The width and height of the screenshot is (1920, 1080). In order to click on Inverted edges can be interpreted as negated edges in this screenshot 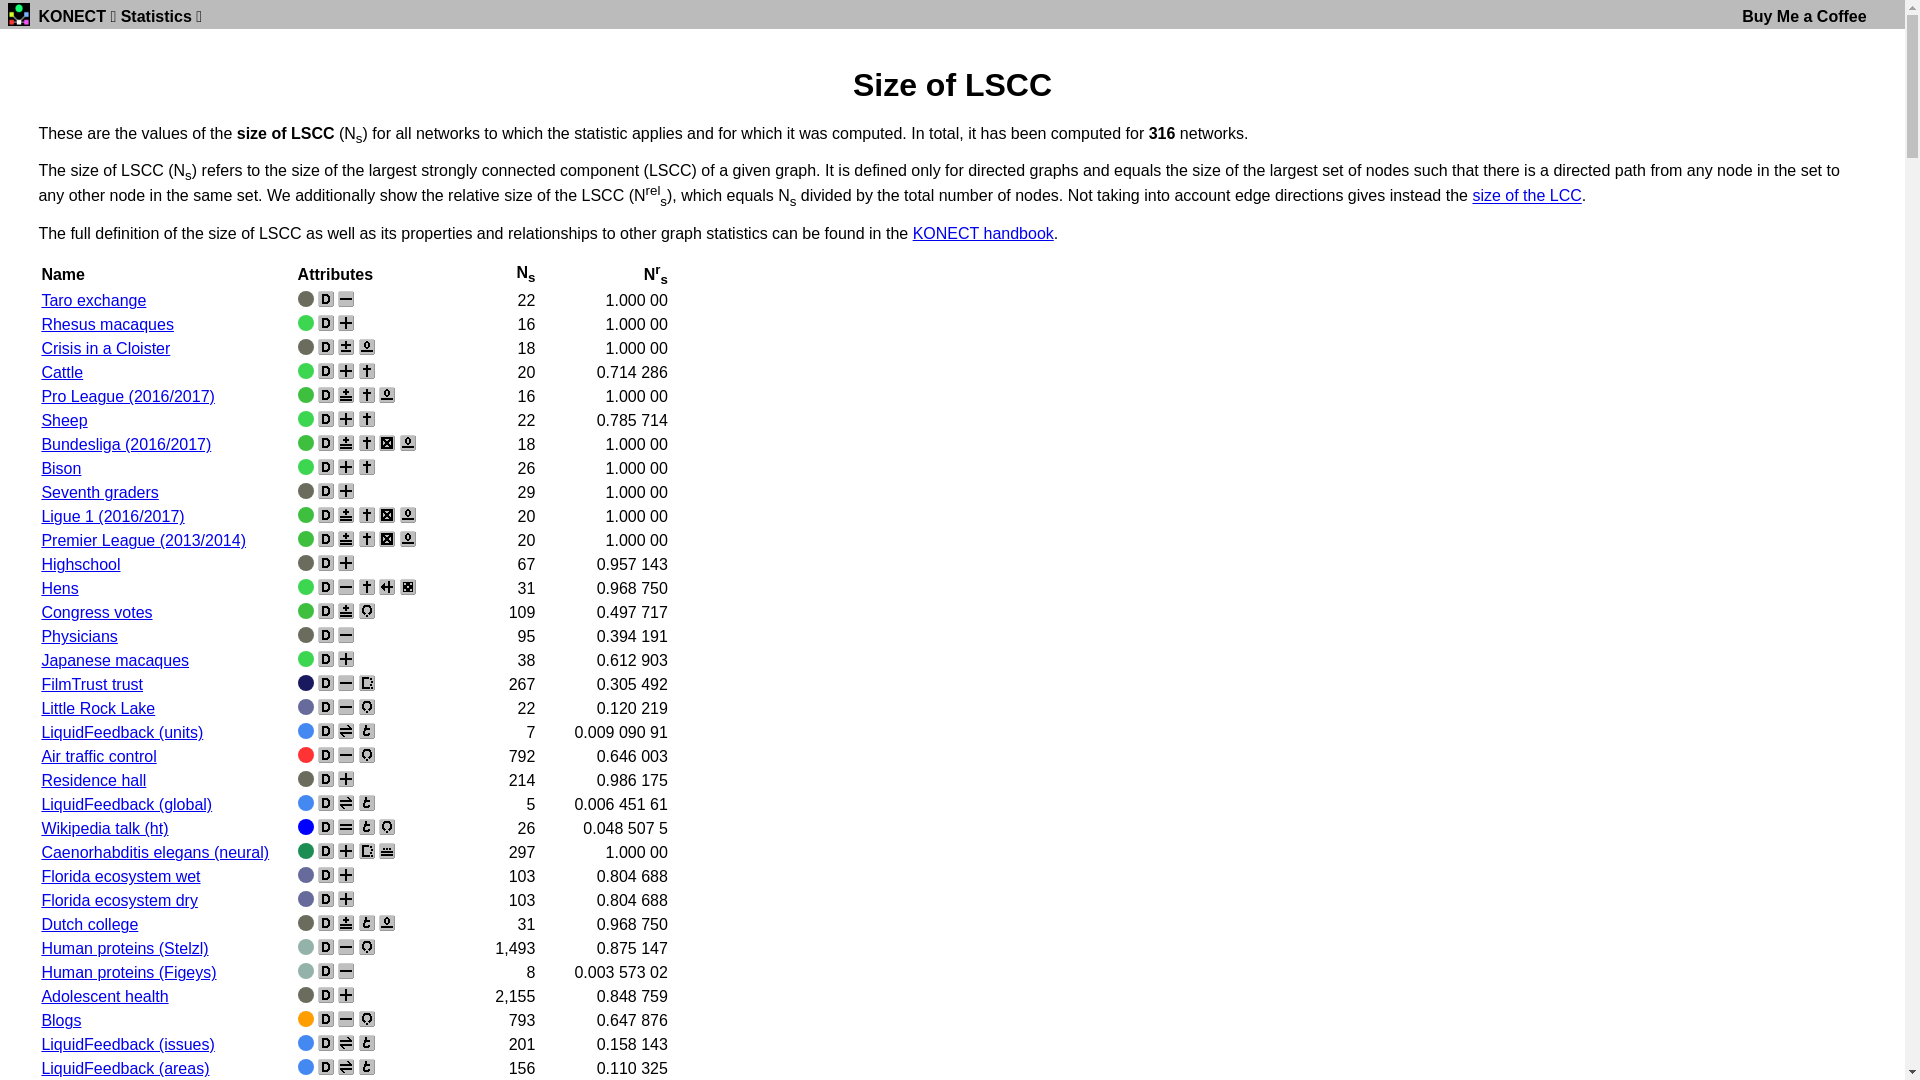, I will do `click(367, 515)`.